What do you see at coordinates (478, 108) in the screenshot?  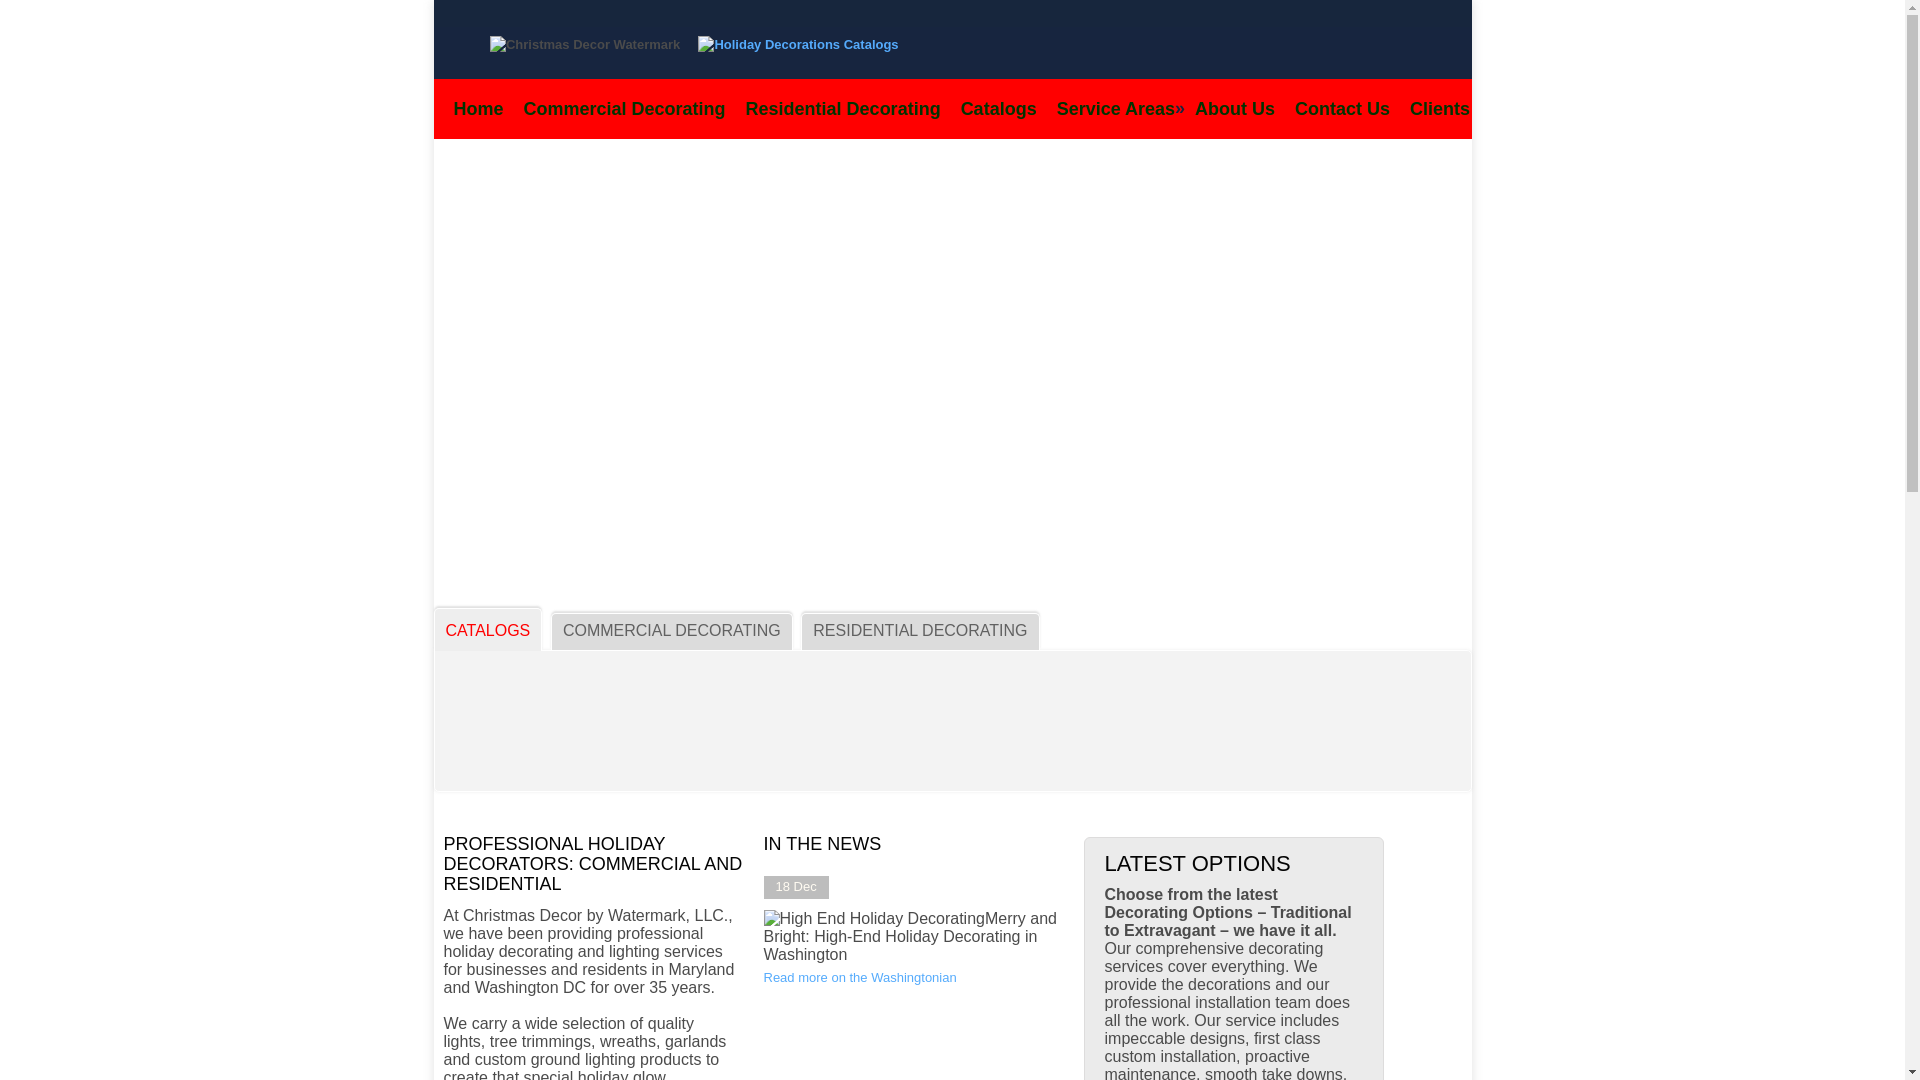 I see `Home` at bounding box center [478, 108].